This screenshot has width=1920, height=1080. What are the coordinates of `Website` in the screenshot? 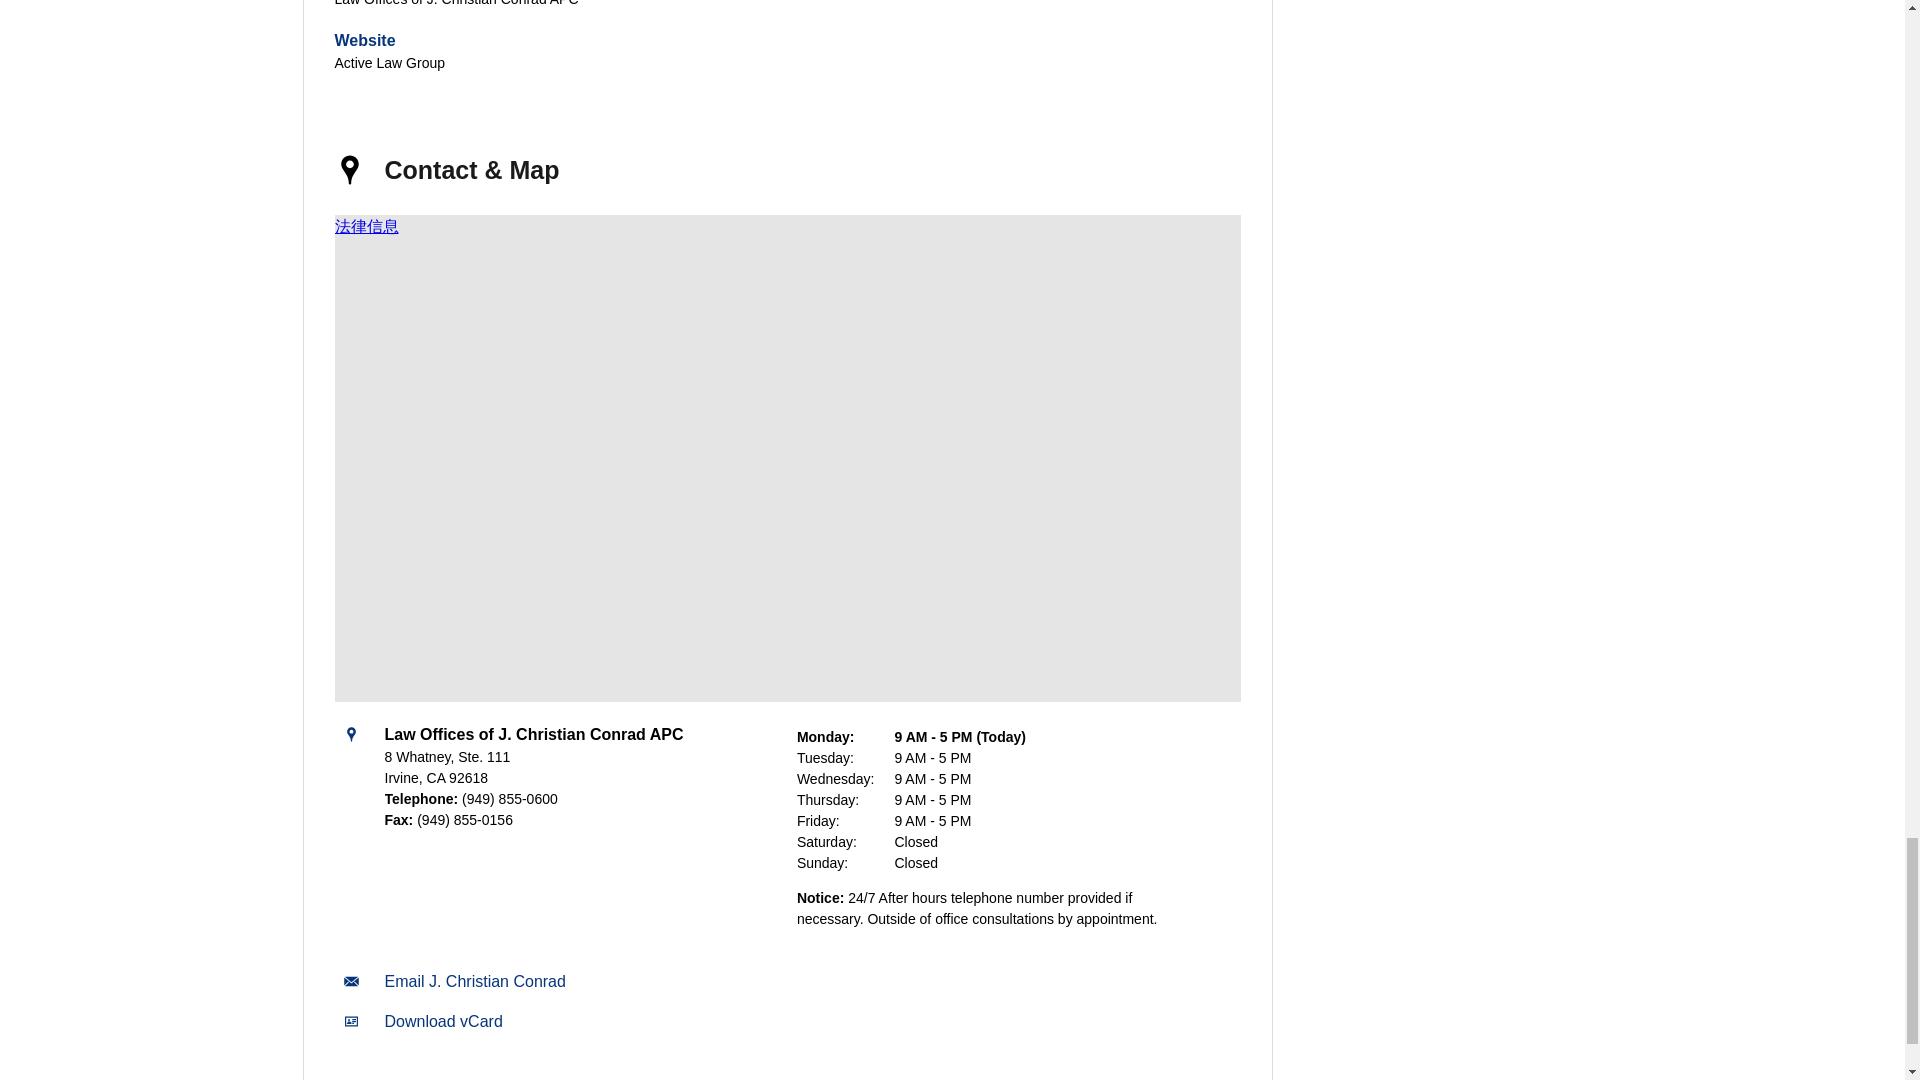 It's located at (364, 40).